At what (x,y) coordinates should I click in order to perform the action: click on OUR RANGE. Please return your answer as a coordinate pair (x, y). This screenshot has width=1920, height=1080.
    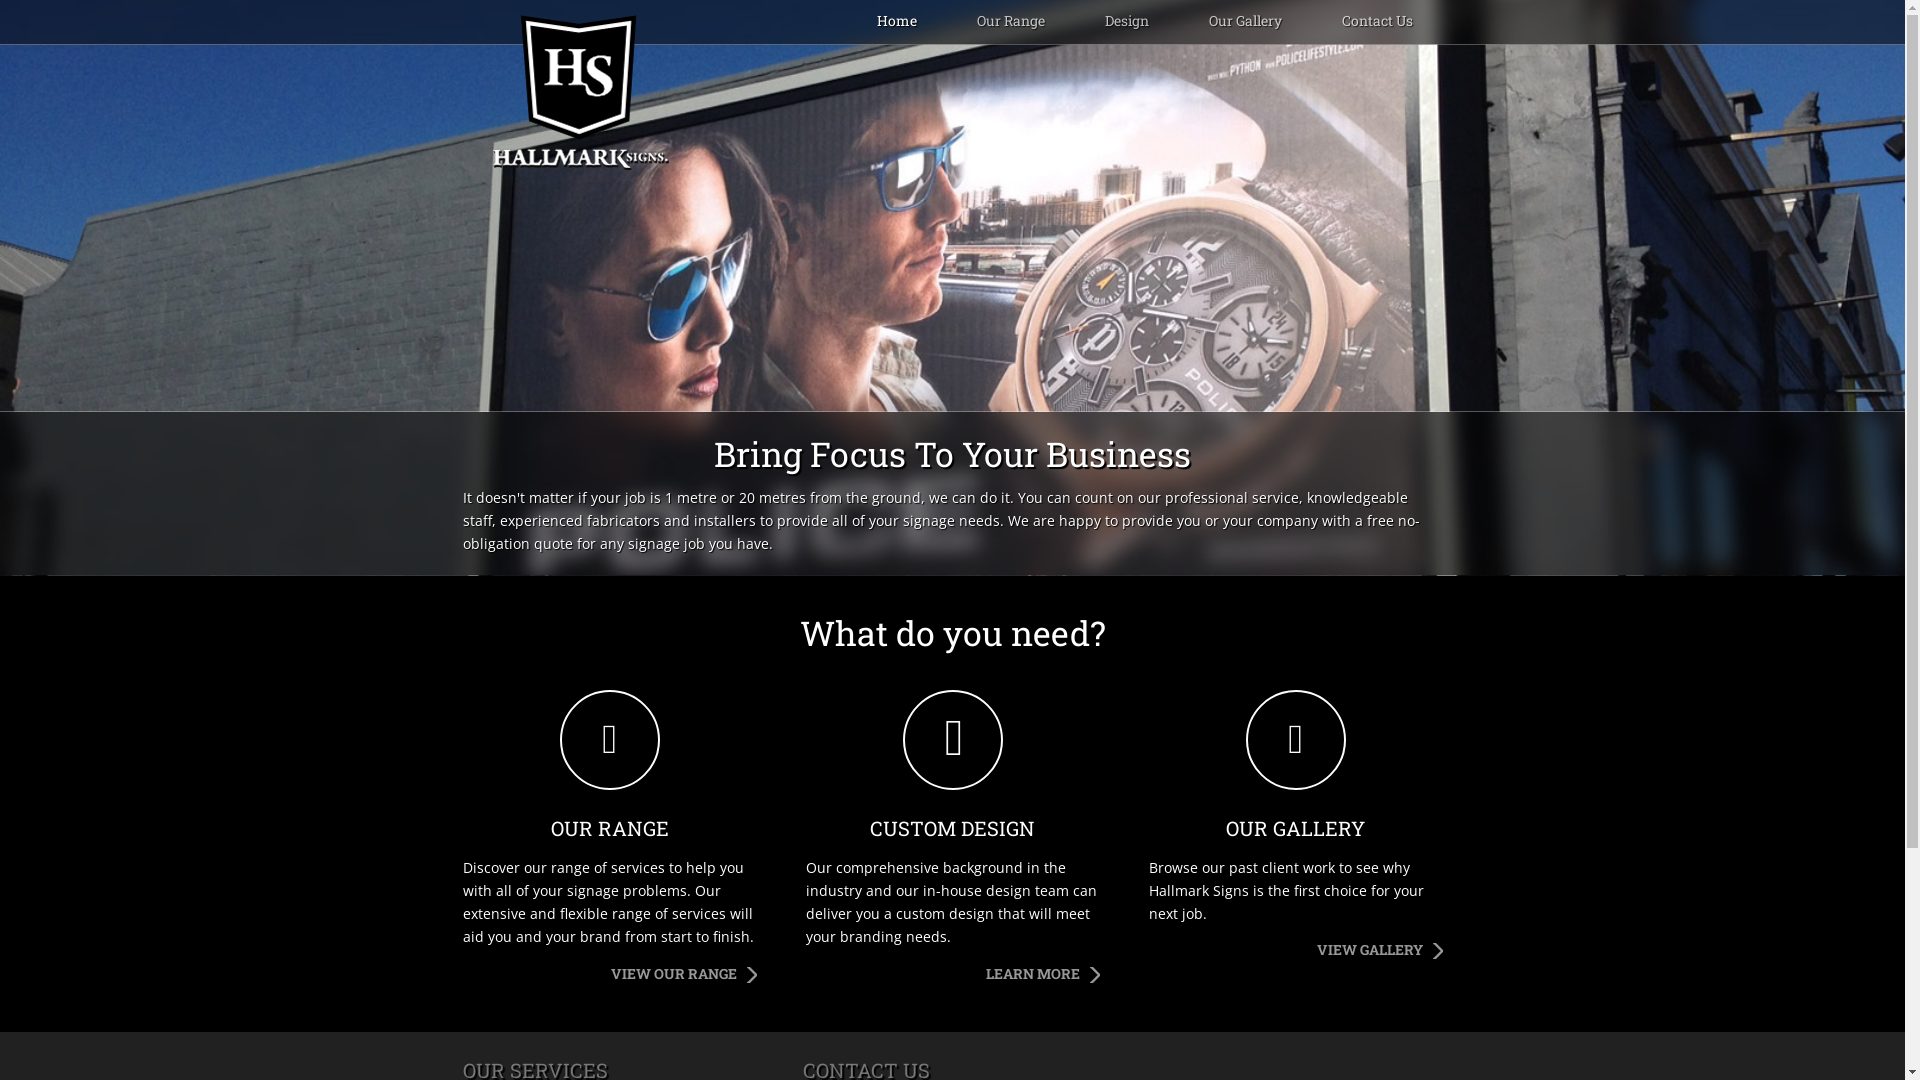
    Looking at the image, I should click on (609, 773).